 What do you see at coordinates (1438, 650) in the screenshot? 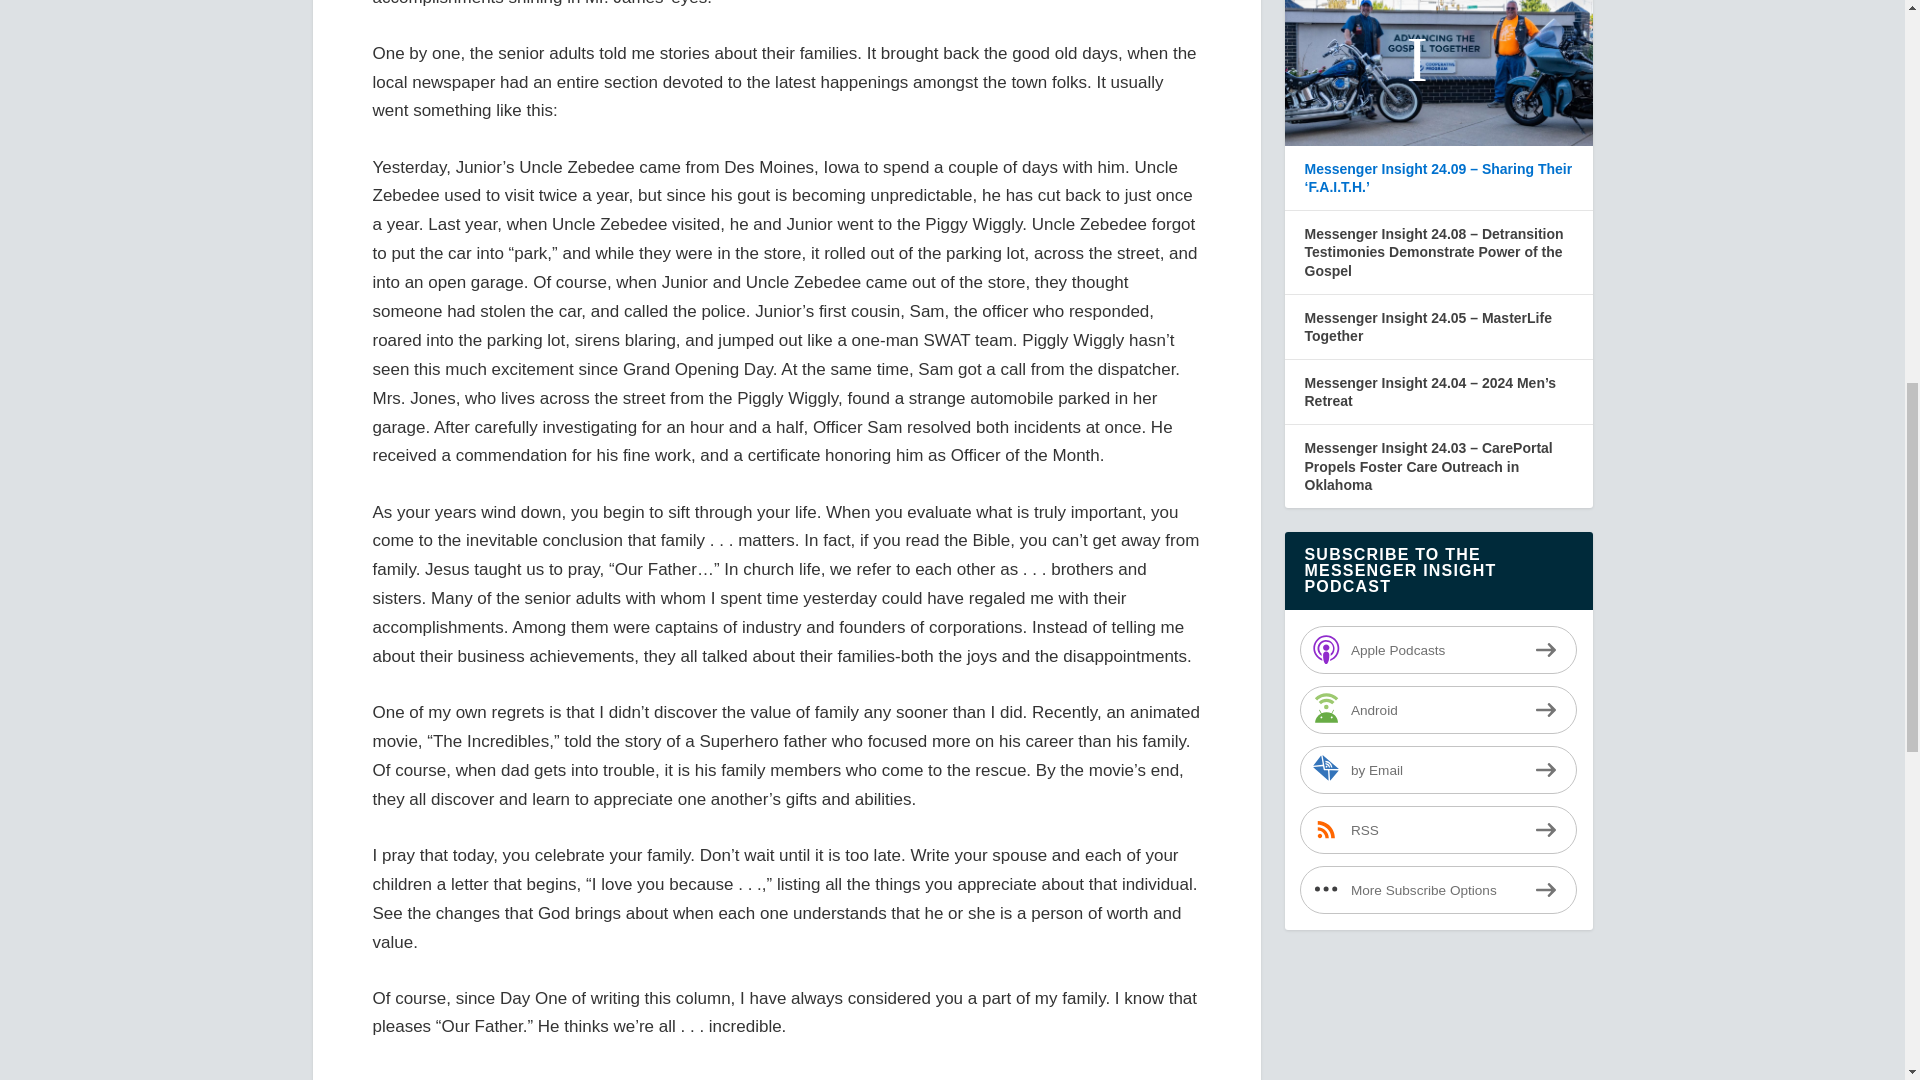
I see `Subscribe on Apple Podcasts` at bounding box center [1438, 650].